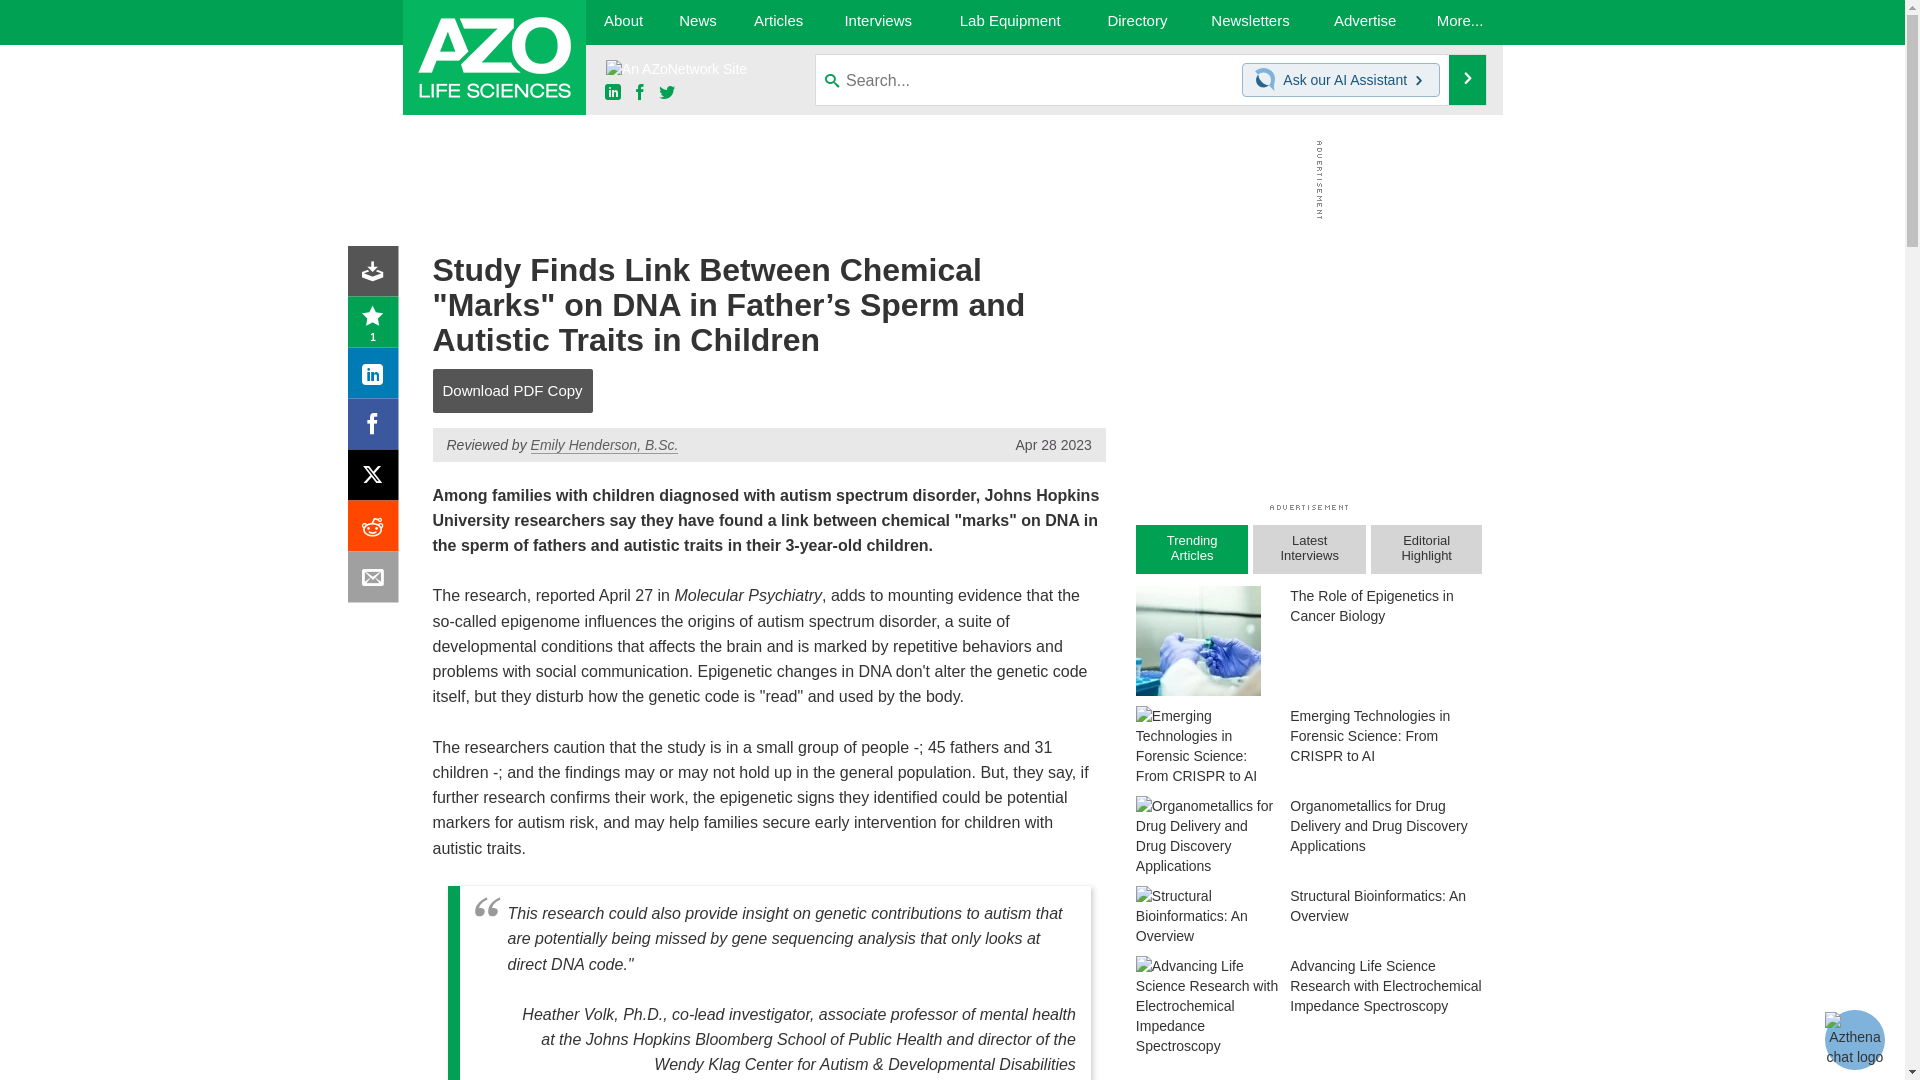 This screenshot has width=1920, height=1080. Describe the element at coordinates (878, 22) in the screenshot. I see `Interviews` at that location.